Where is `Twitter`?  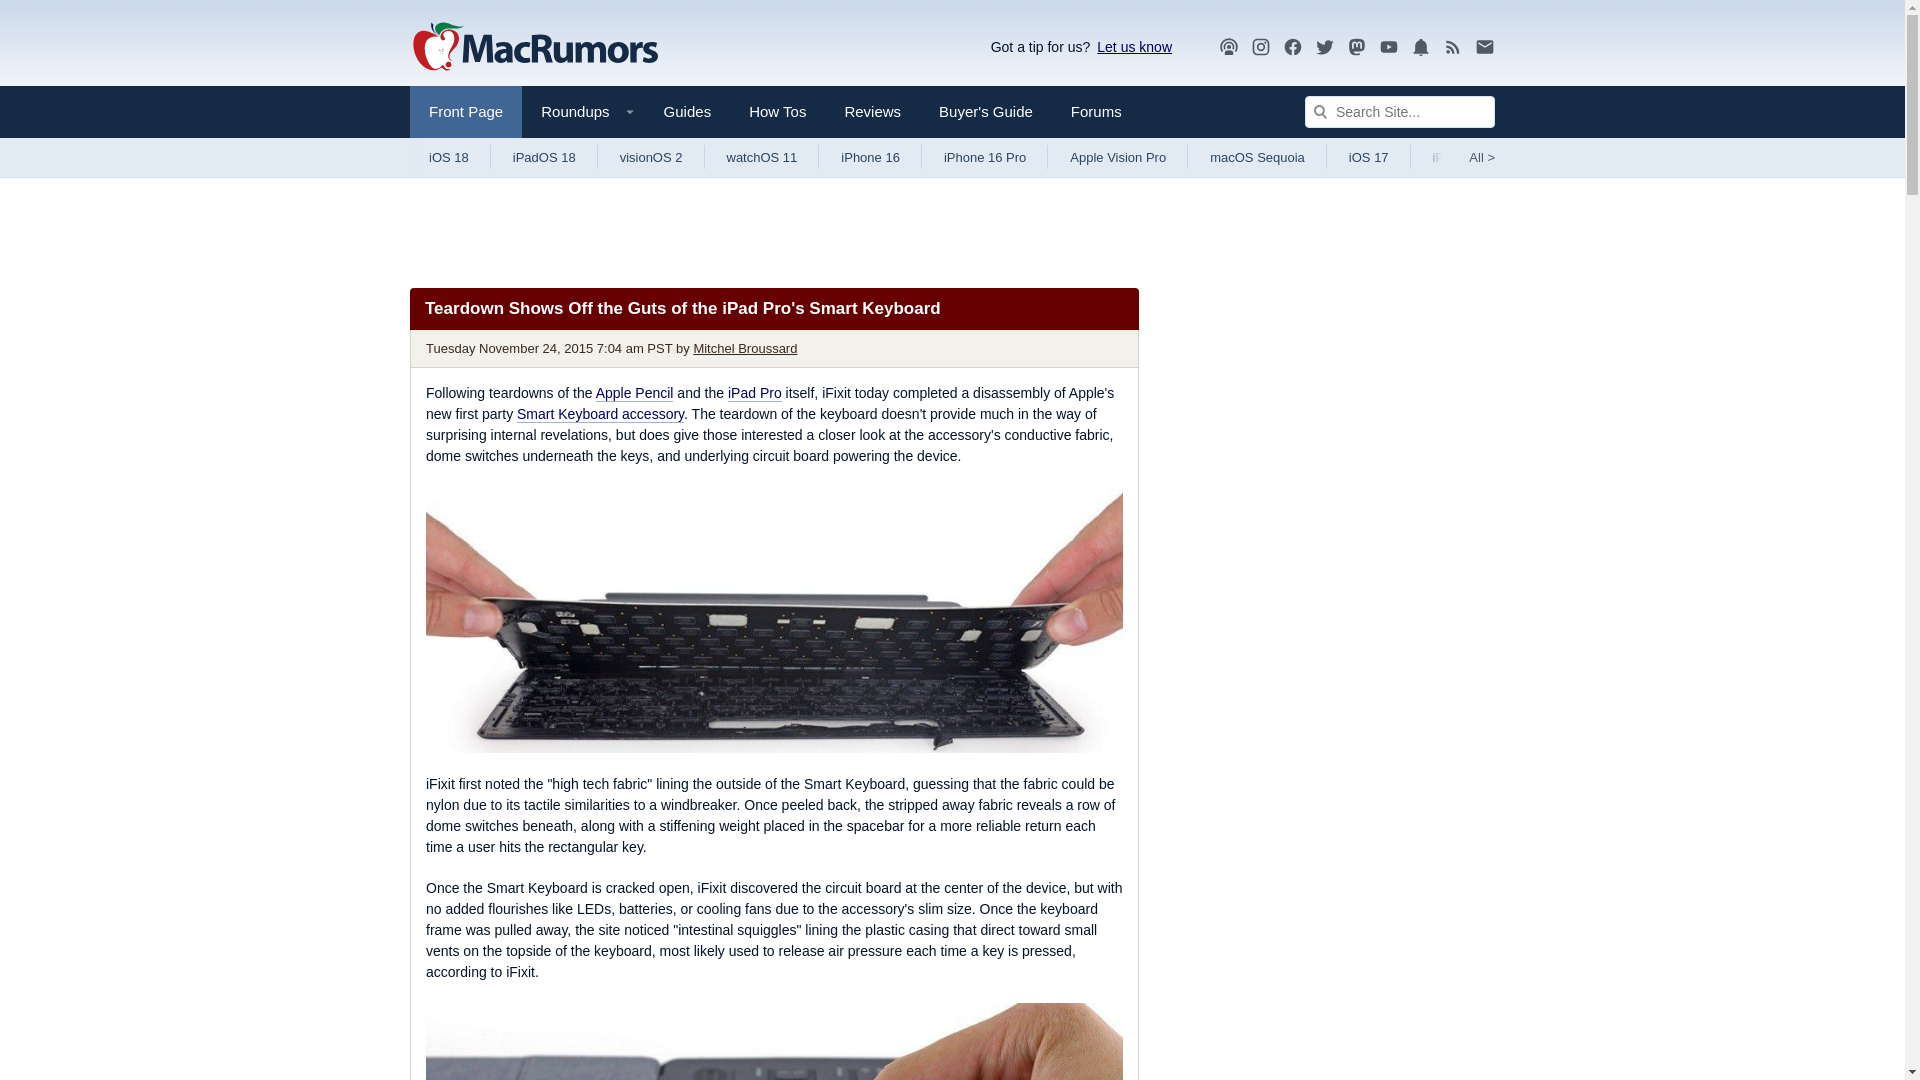 Twitter is located at coordinates (1324, 46).